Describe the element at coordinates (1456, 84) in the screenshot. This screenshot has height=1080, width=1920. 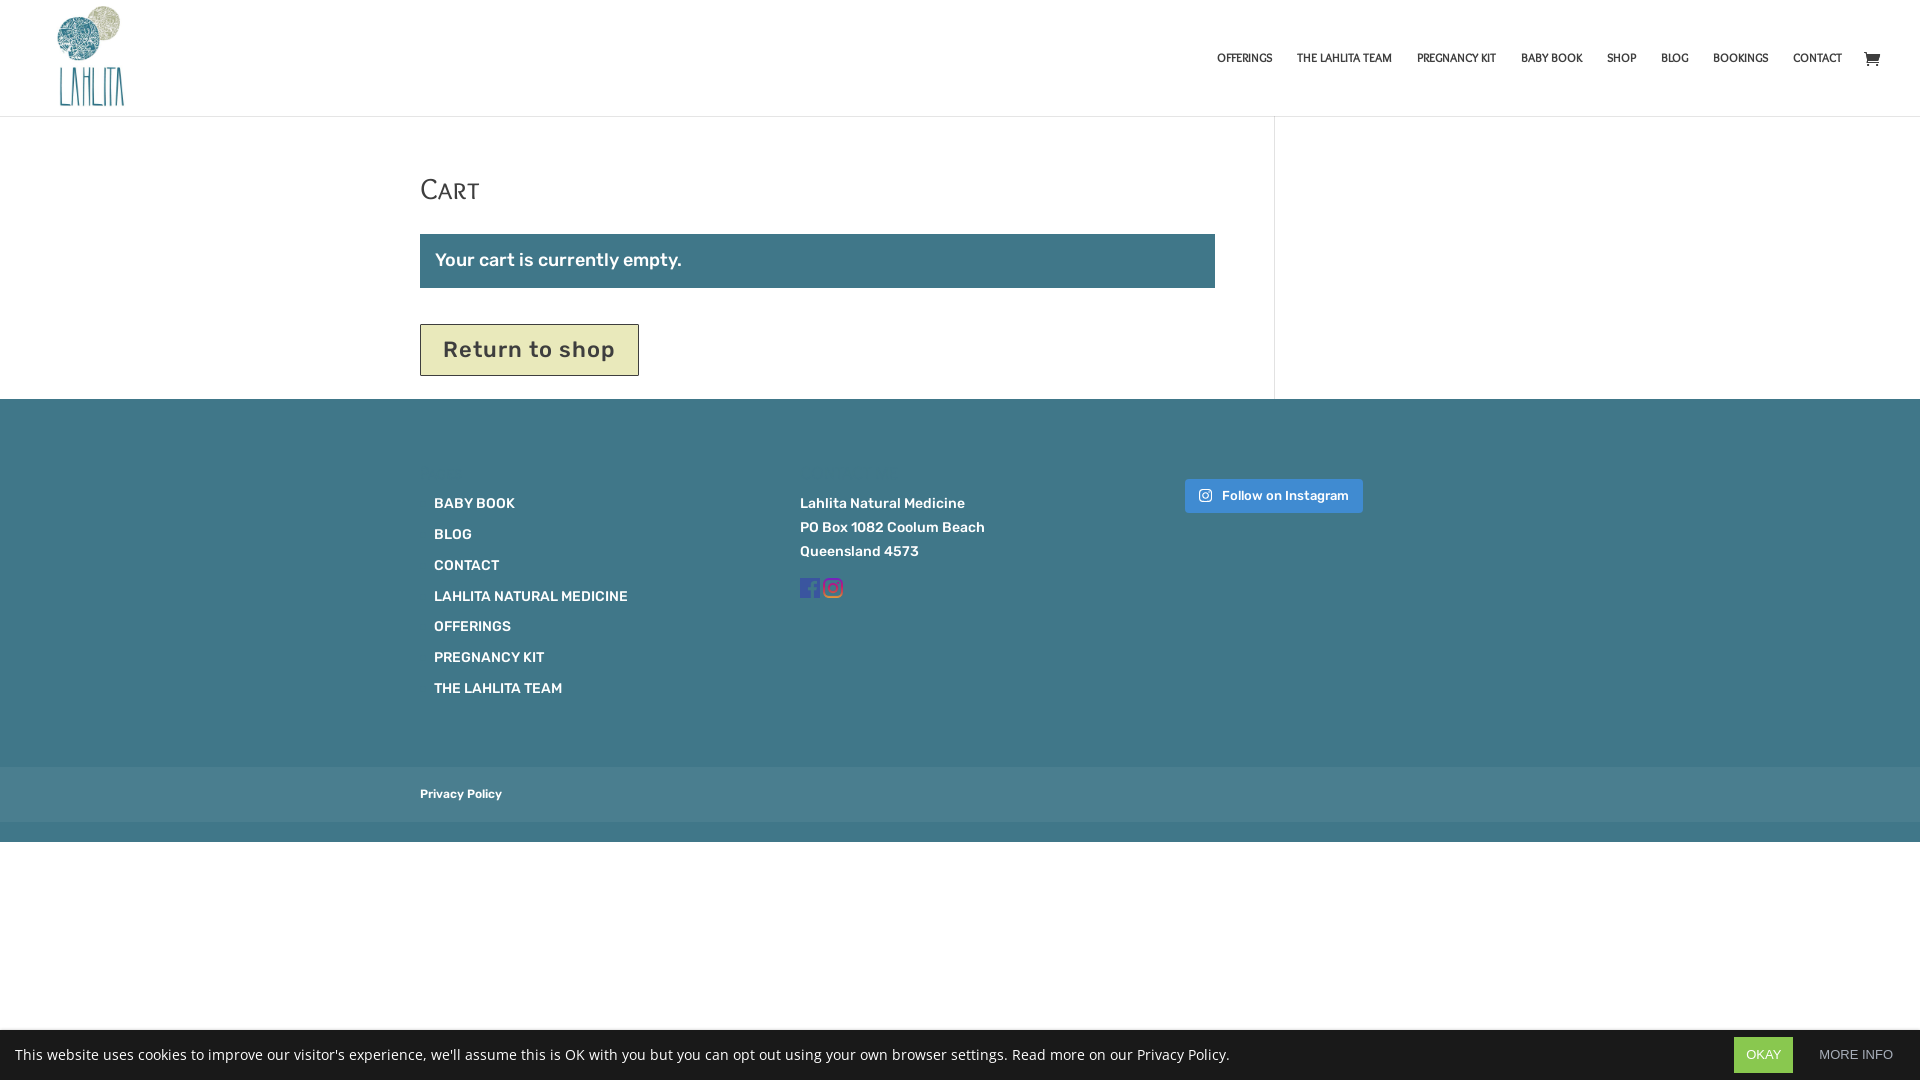
I see `PREGNANCY KIT` at that location.